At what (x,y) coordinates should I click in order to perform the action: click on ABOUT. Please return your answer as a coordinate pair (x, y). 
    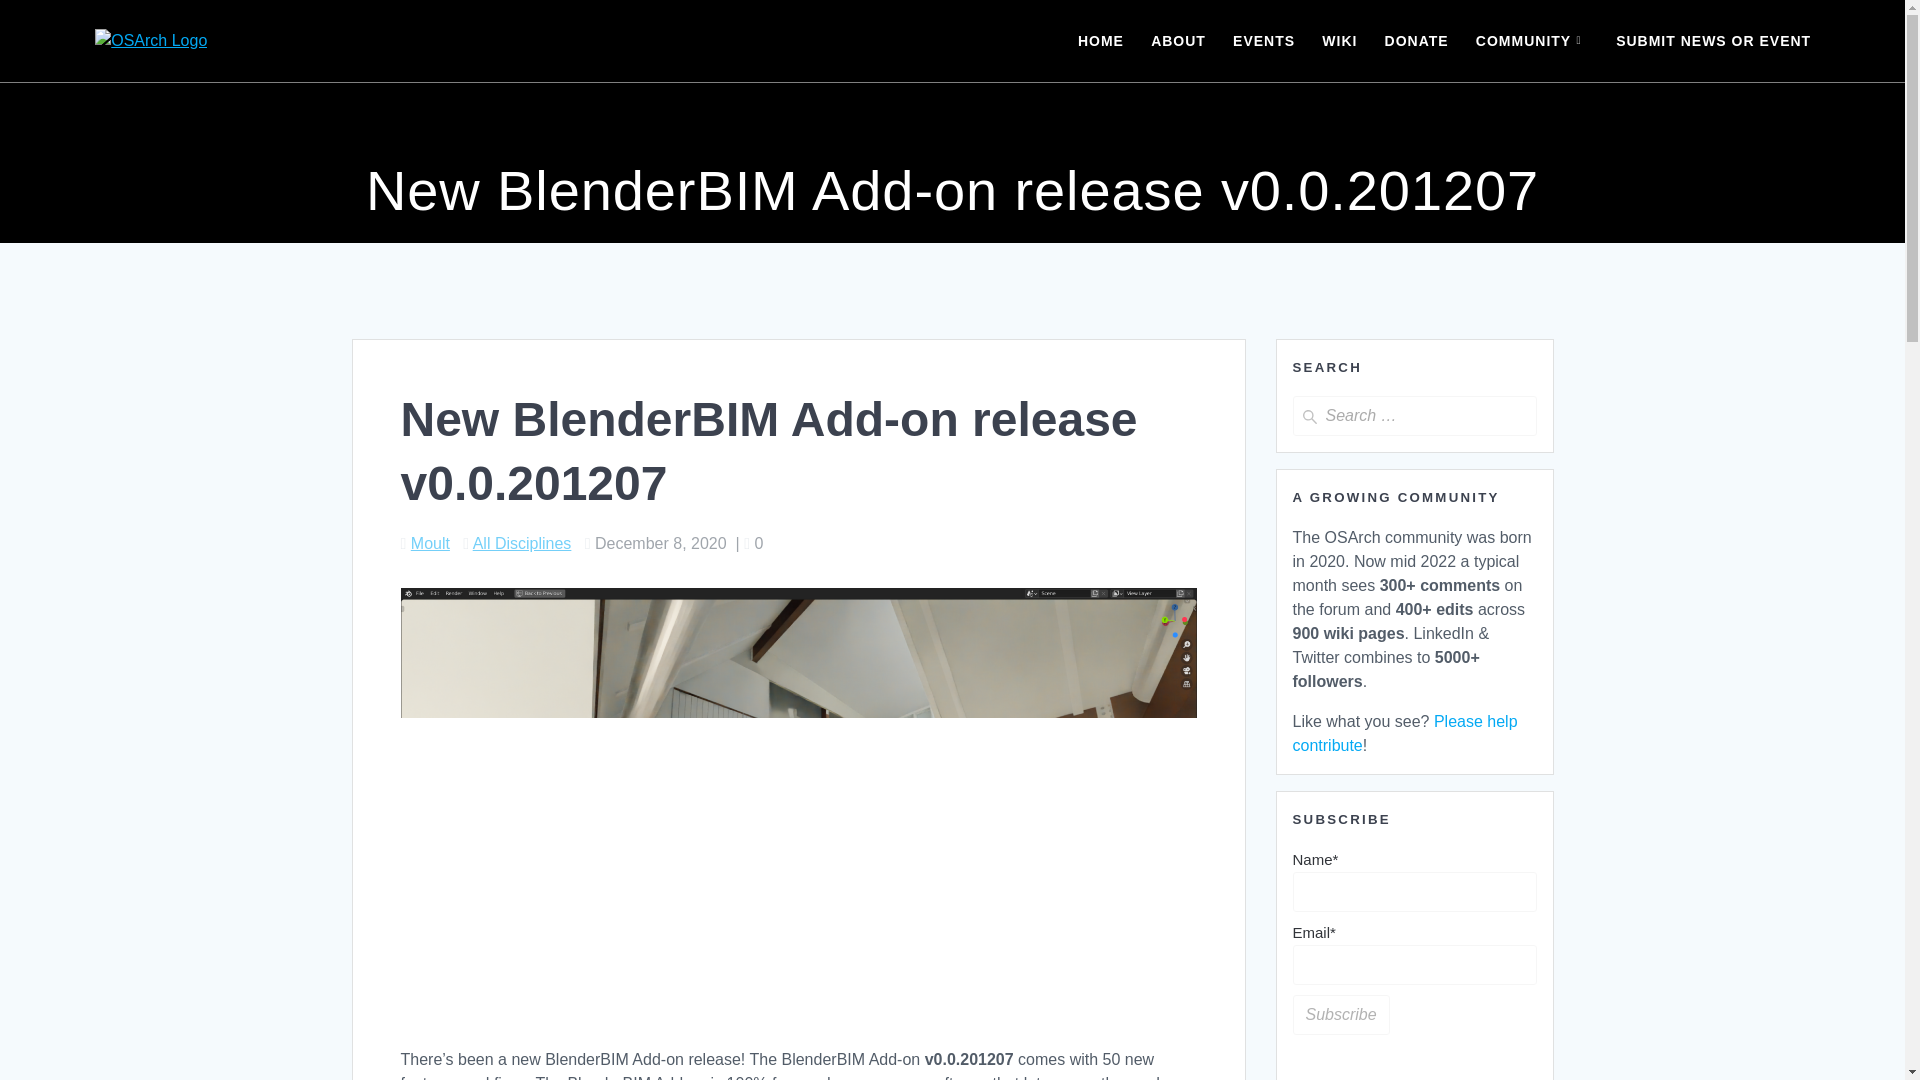
    Looking at the image, I should click on (1178, 40).